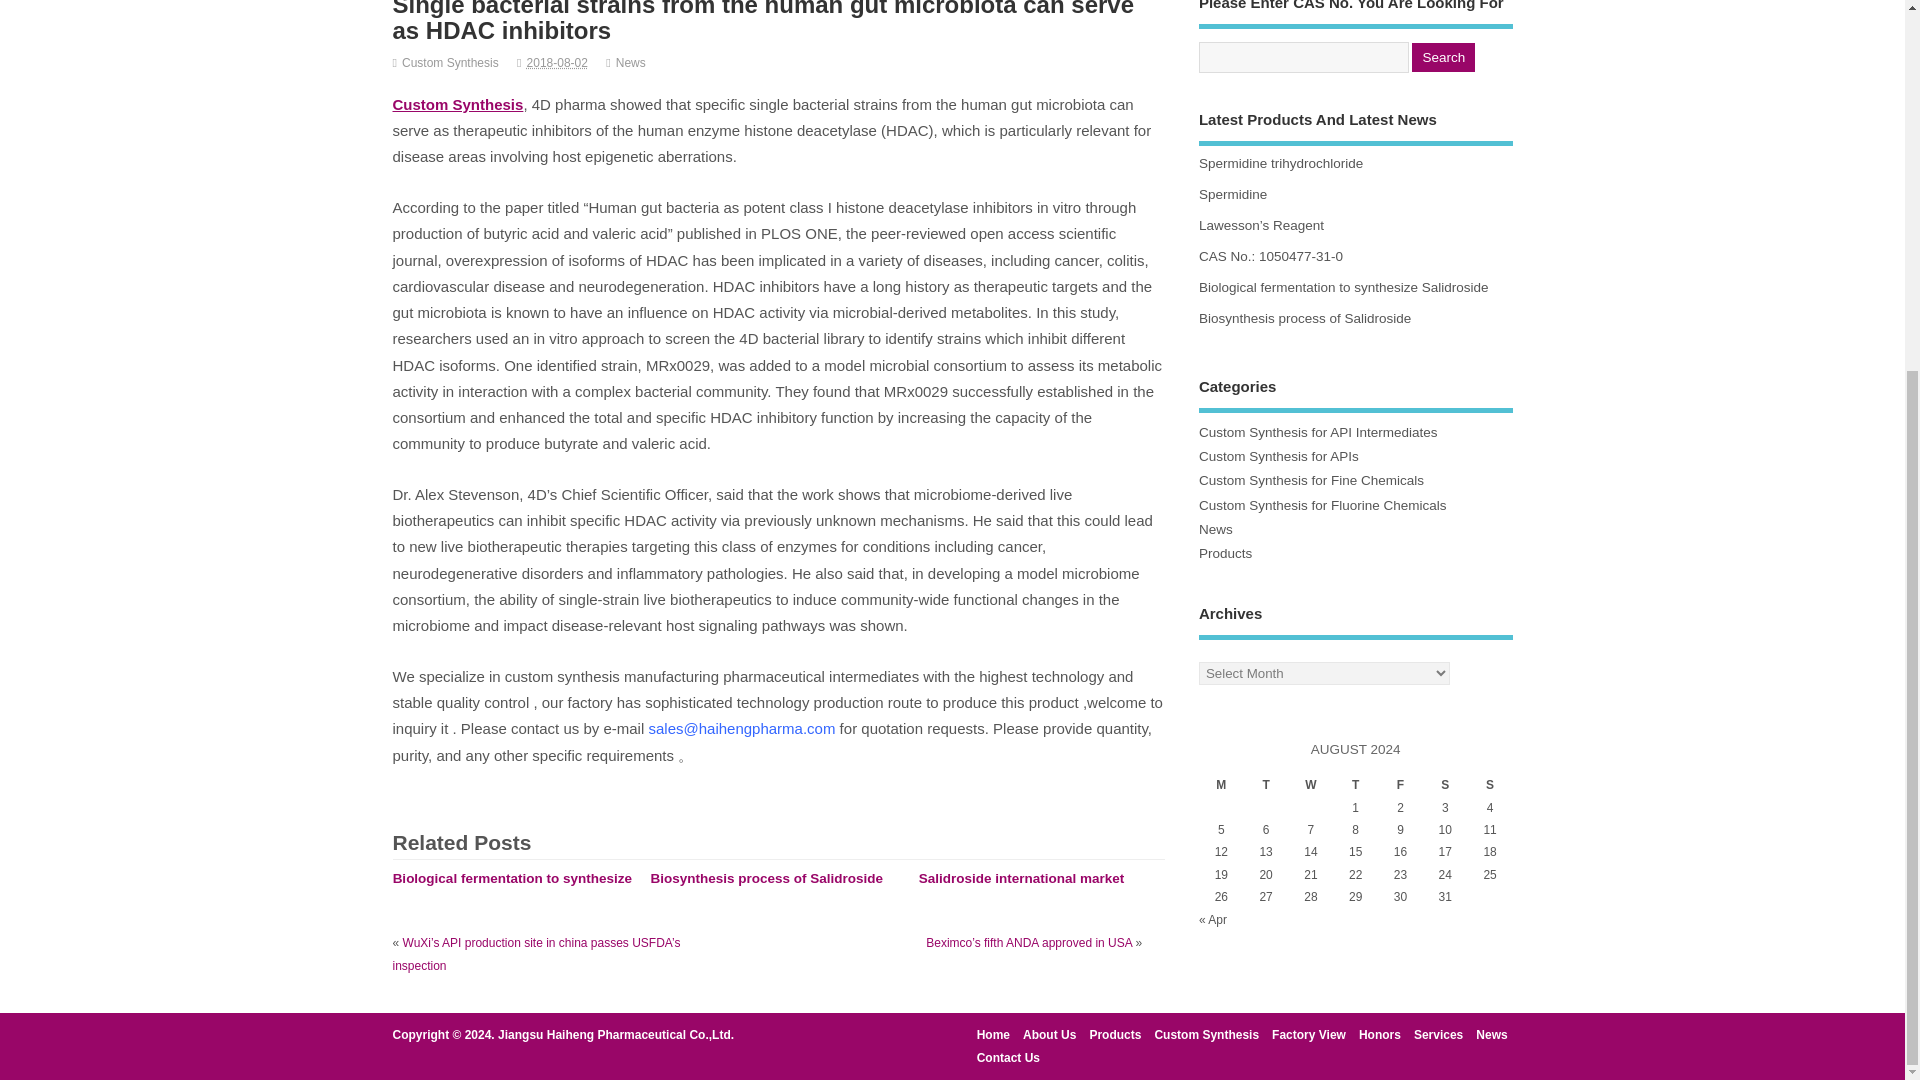 The image size is (1920, 1080). What do you see at coordinates (1022, 888) in the screenshot?
I see `Salidroside international market information` at bounding box center [1022, 888].